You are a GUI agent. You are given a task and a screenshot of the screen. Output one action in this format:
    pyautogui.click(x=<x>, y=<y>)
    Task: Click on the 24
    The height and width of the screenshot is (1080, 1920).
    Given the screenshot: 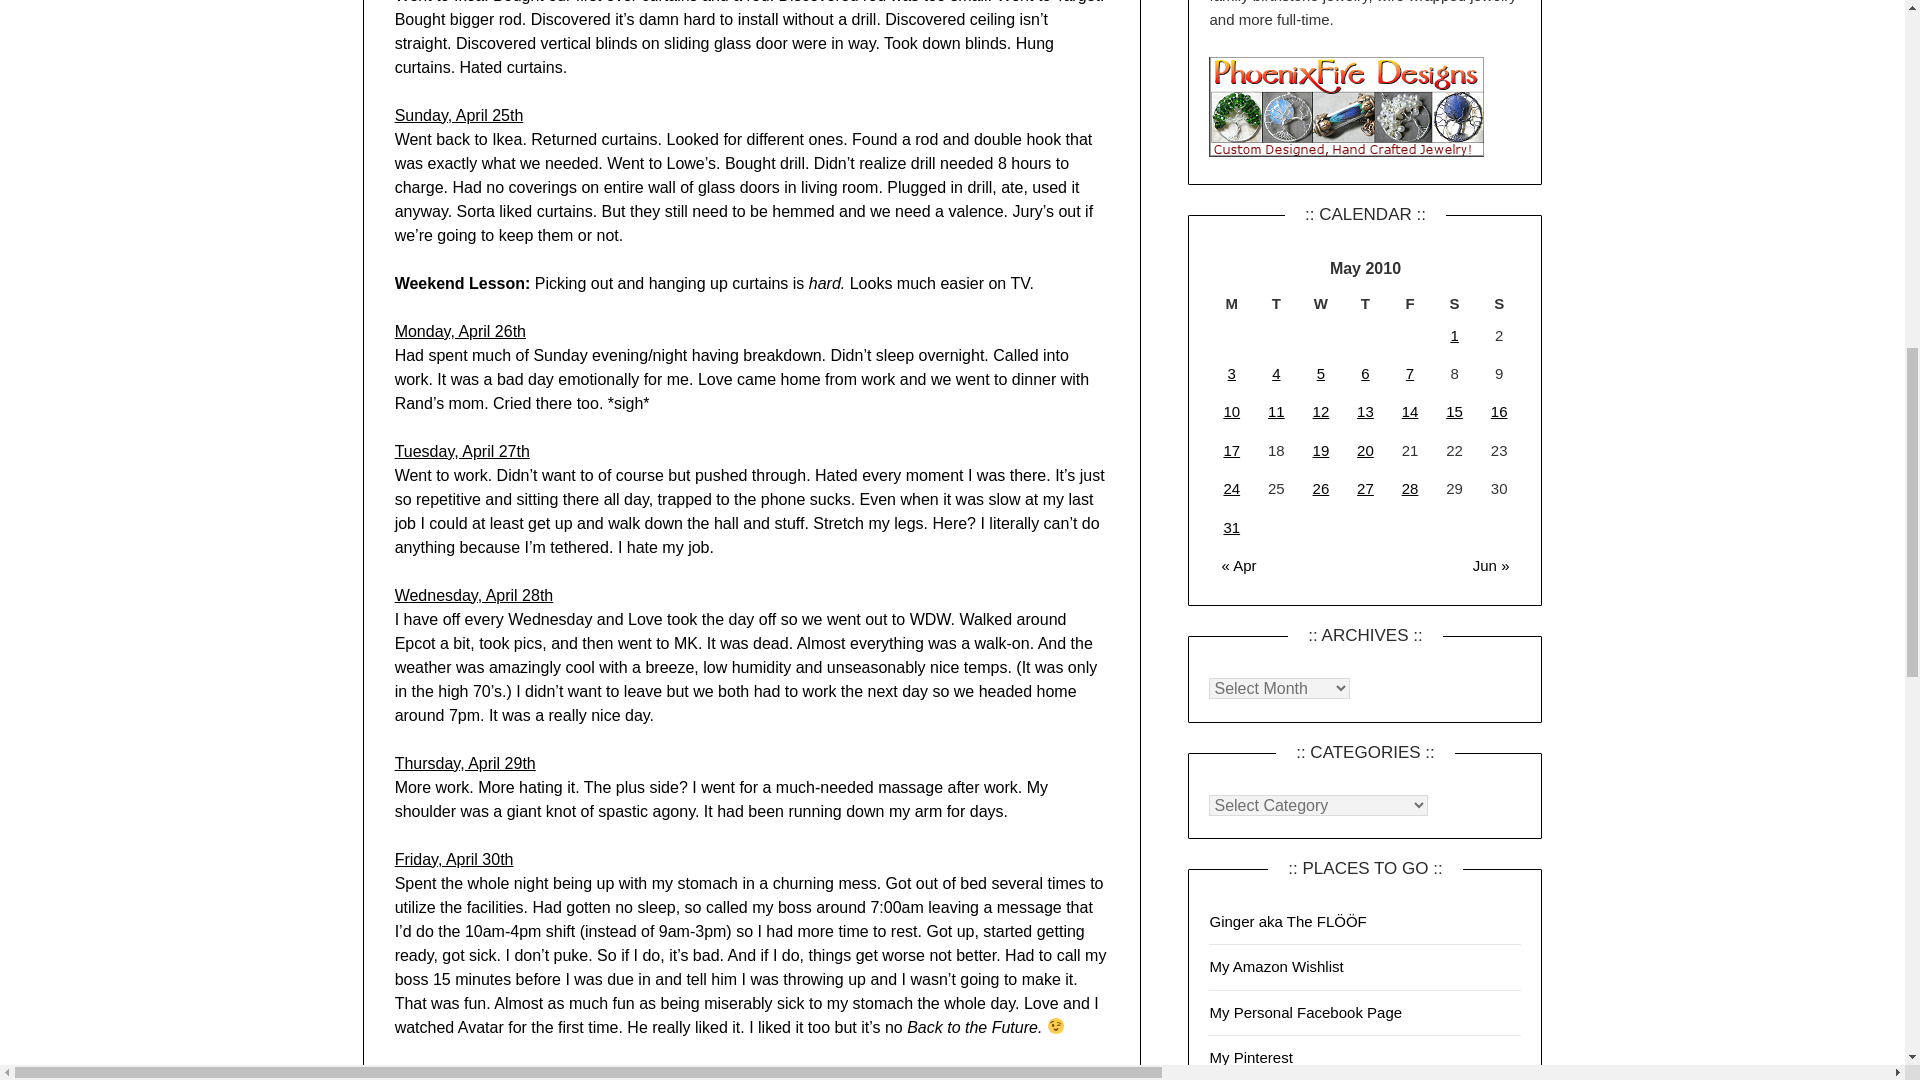 What is the action you would take?
    pyautogui.click(x=1232, y=488)
    